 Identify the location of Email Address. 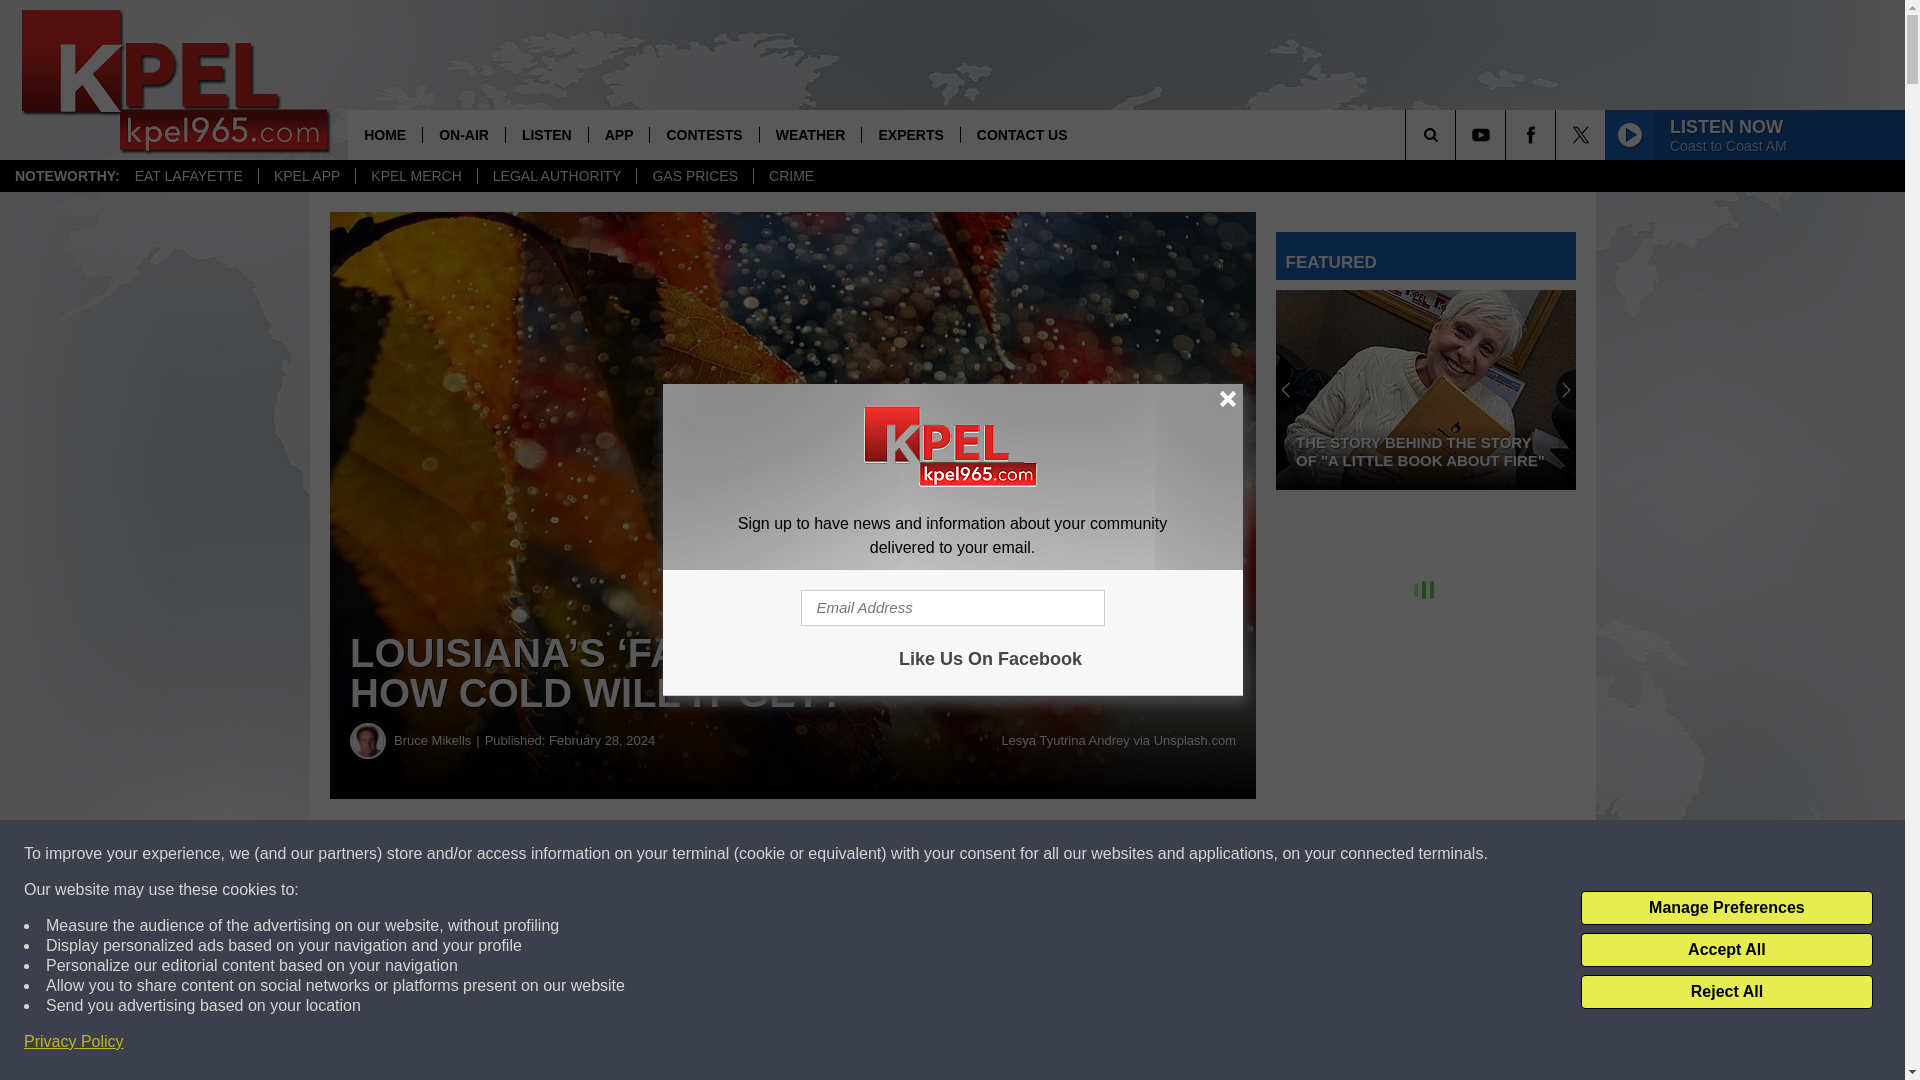
(952, 608).